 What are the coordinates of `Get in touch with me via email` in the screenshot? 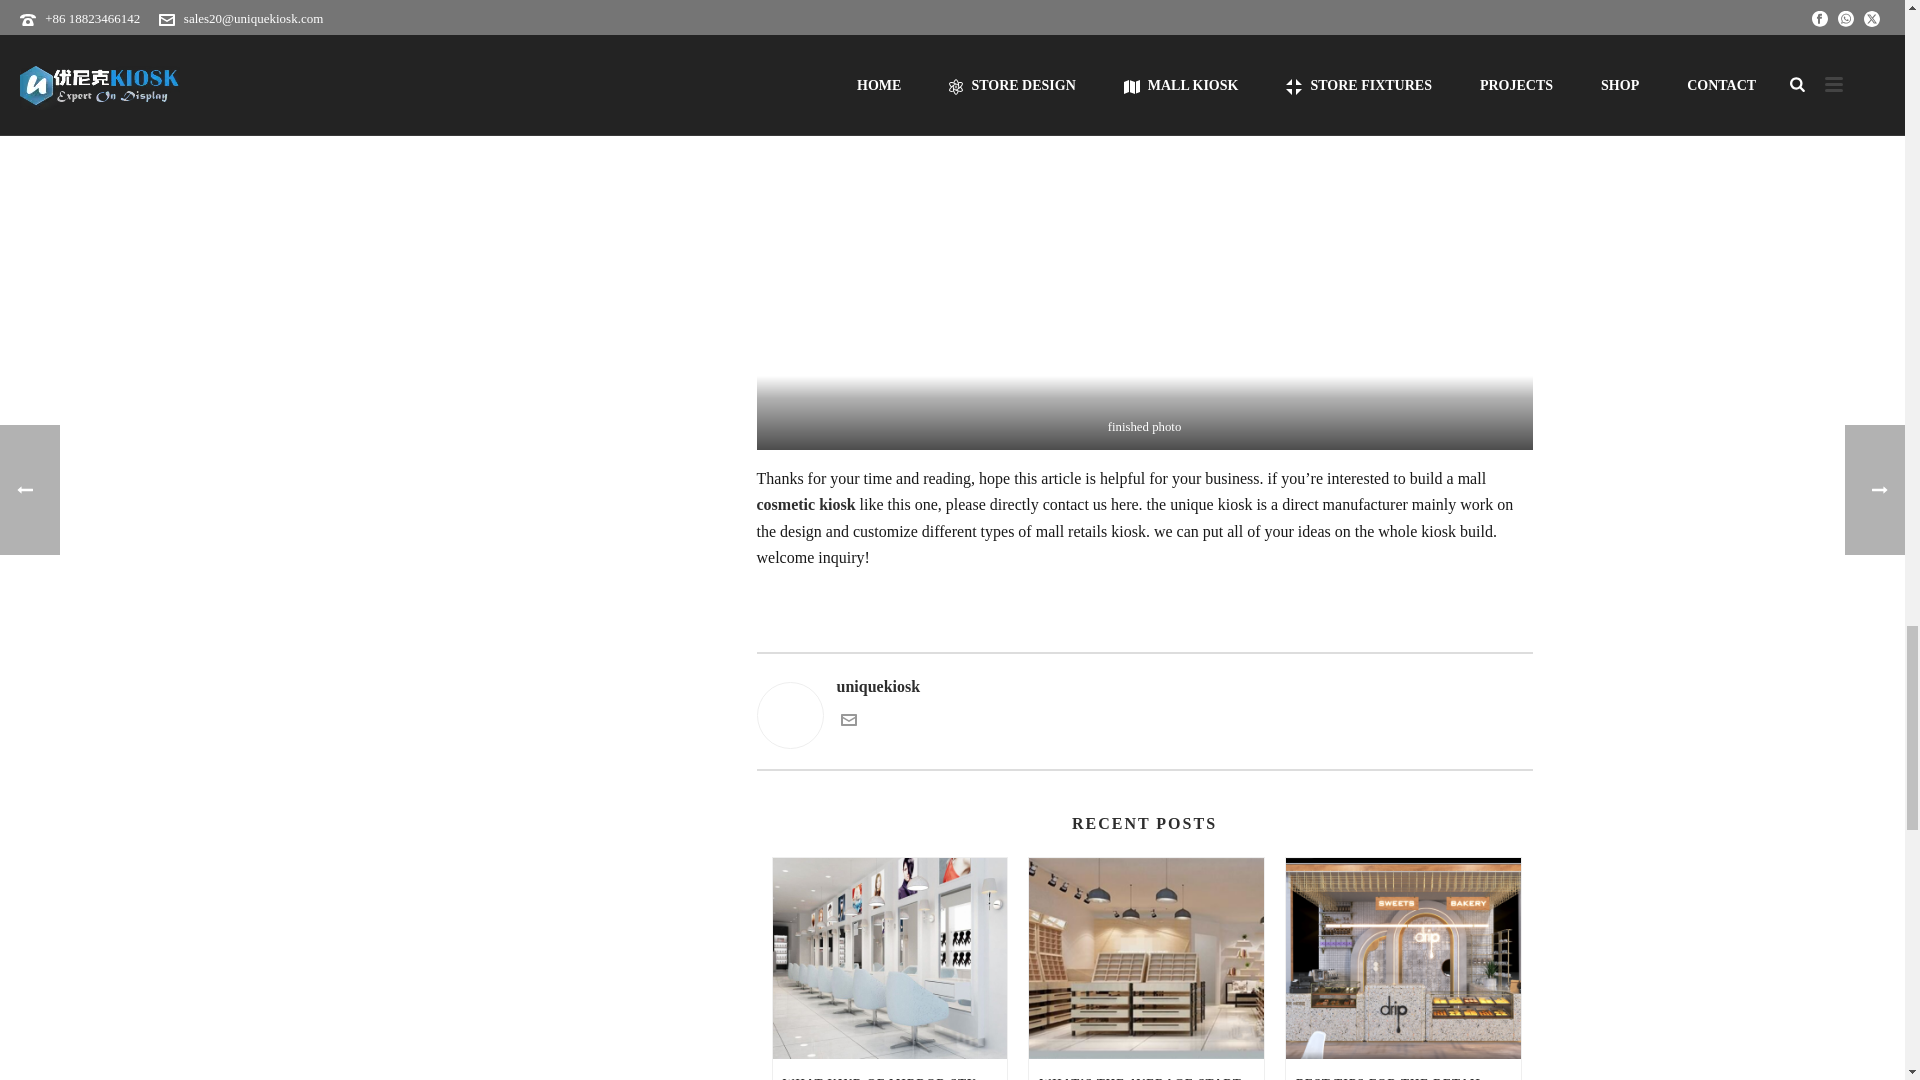 It's located at (848, 722).